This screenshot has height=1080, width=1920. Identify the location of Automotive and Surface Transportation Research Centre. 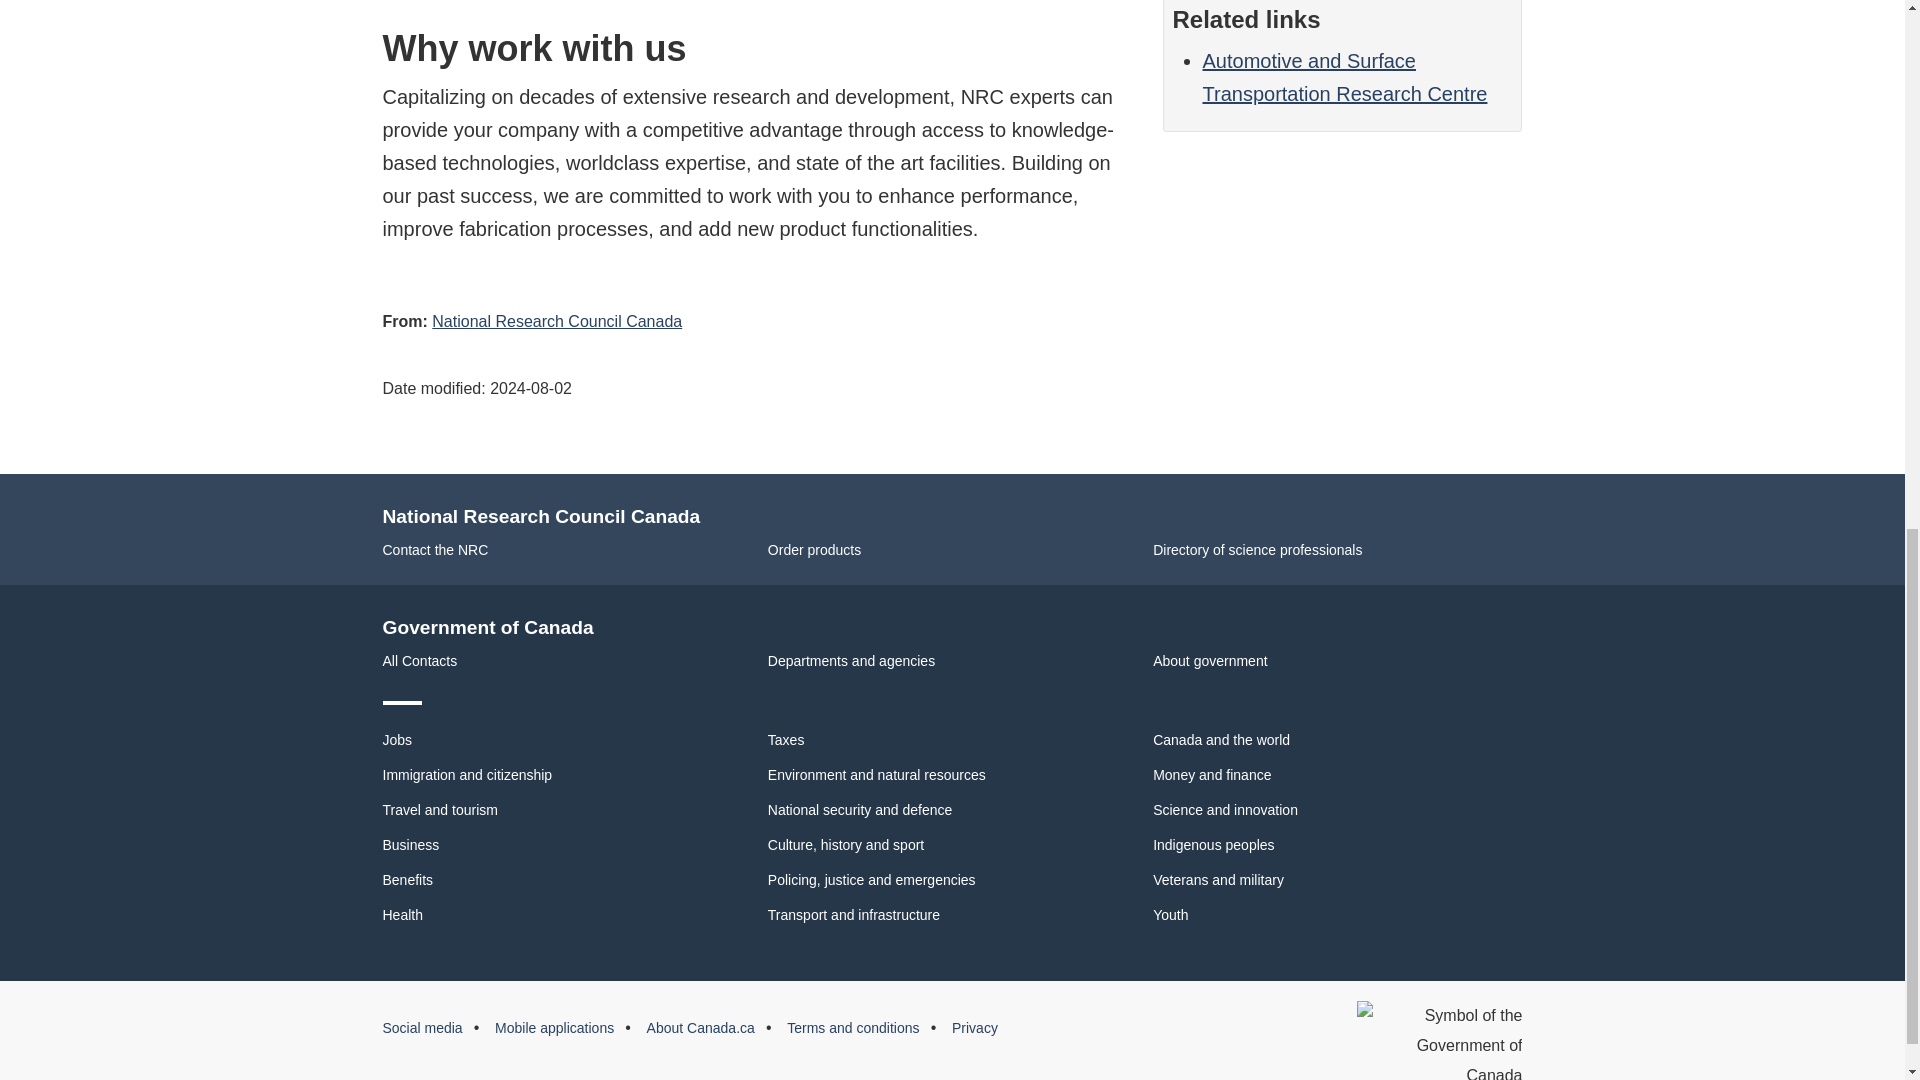
(1344, 76).